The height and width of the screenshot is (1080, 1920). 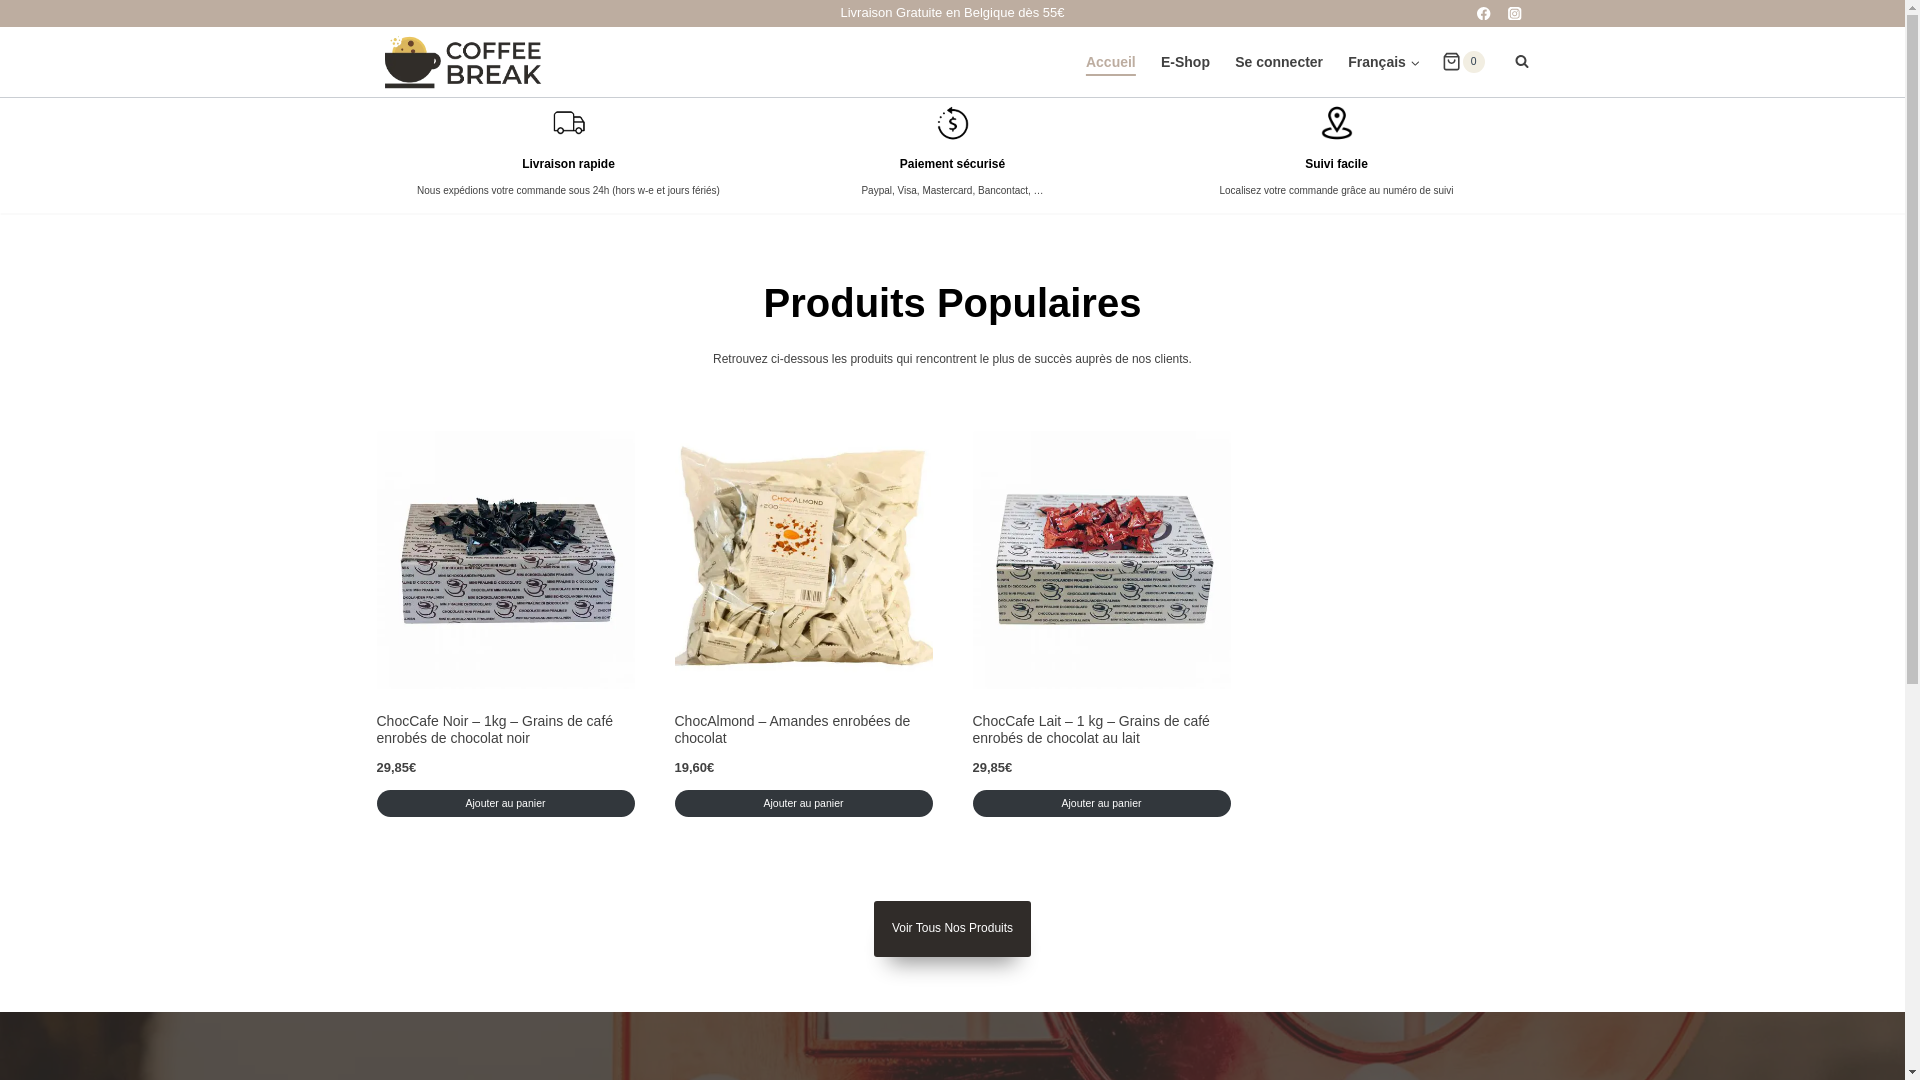 What do you see at coordinates (803, 804) in the screenshot?
I see `Ajouter au panier` at bounding box center [803, 804].